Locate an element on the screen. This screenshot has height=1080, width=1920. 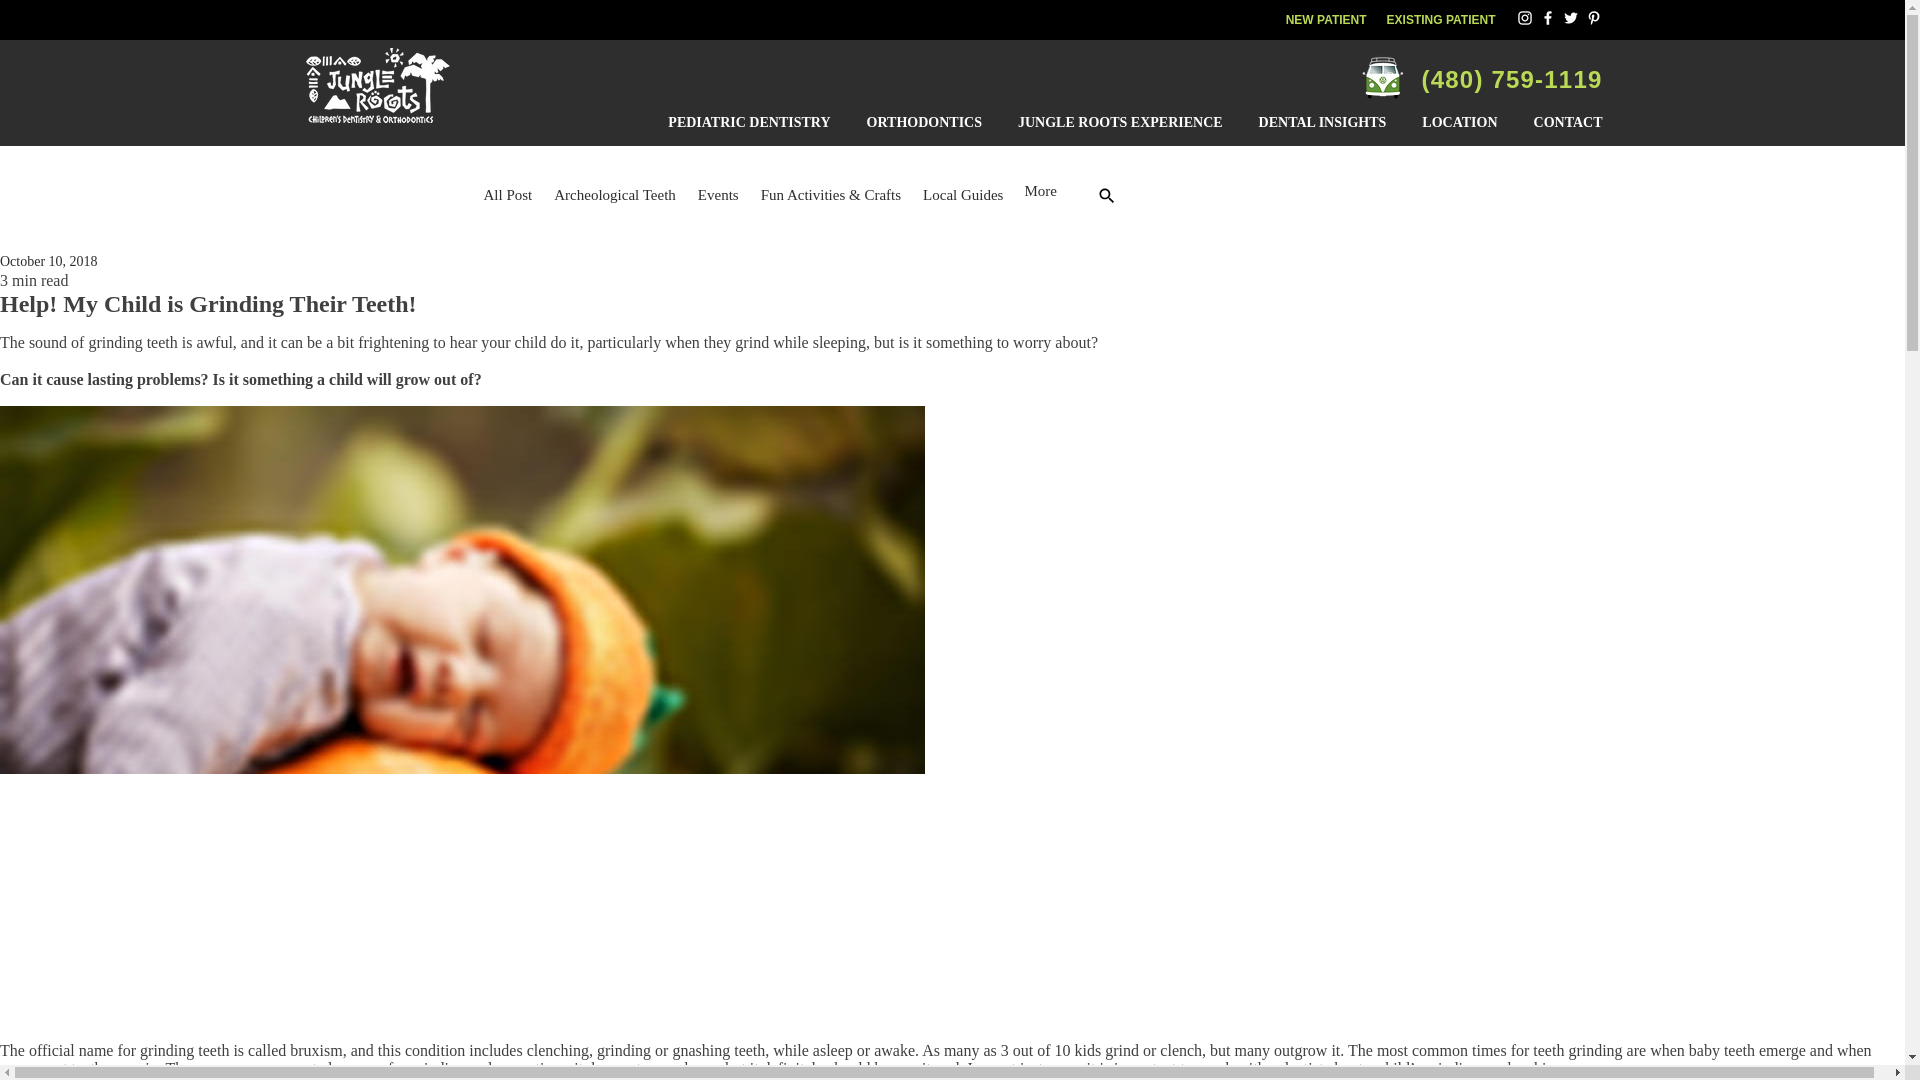
DENTAL INSIGHTS is located at coordinates (1322, 122).